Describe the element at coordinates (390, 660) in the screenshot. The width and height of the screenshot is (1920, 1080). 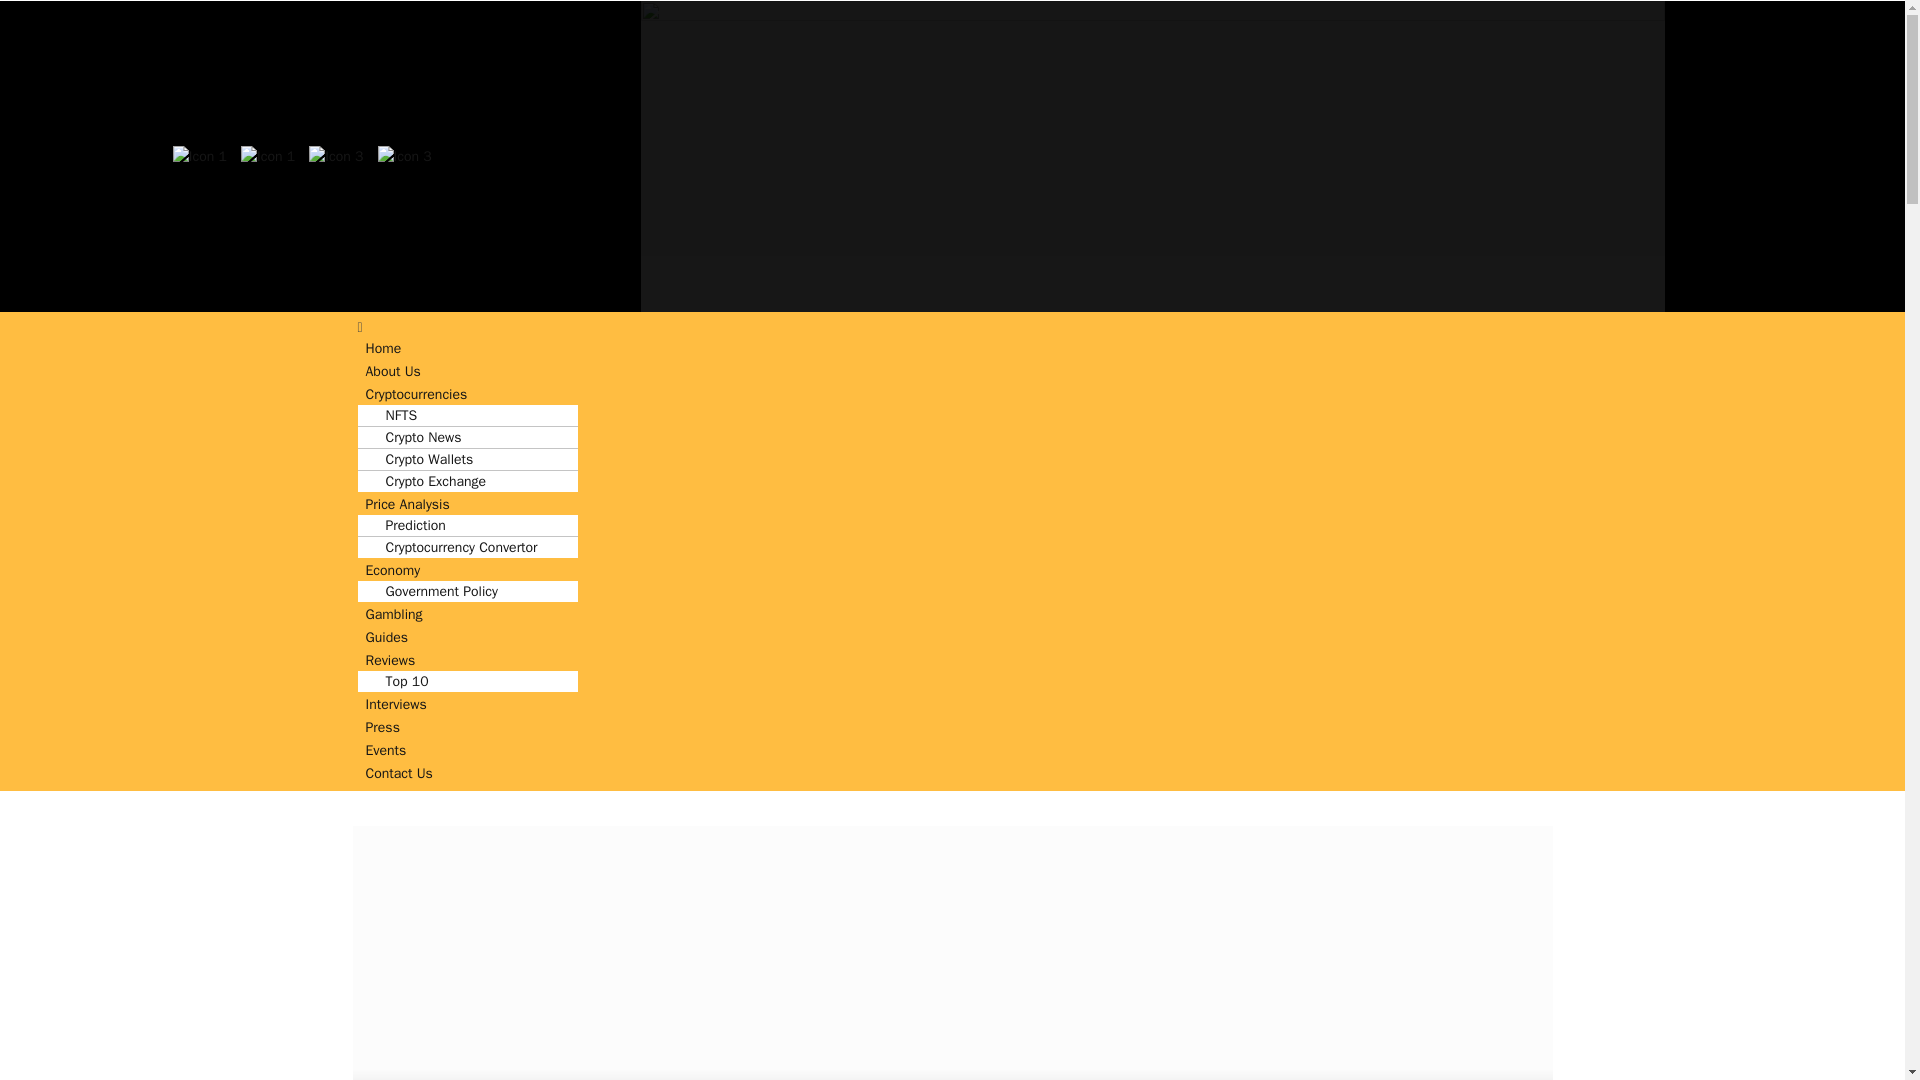
I see `Reviews` at that location.